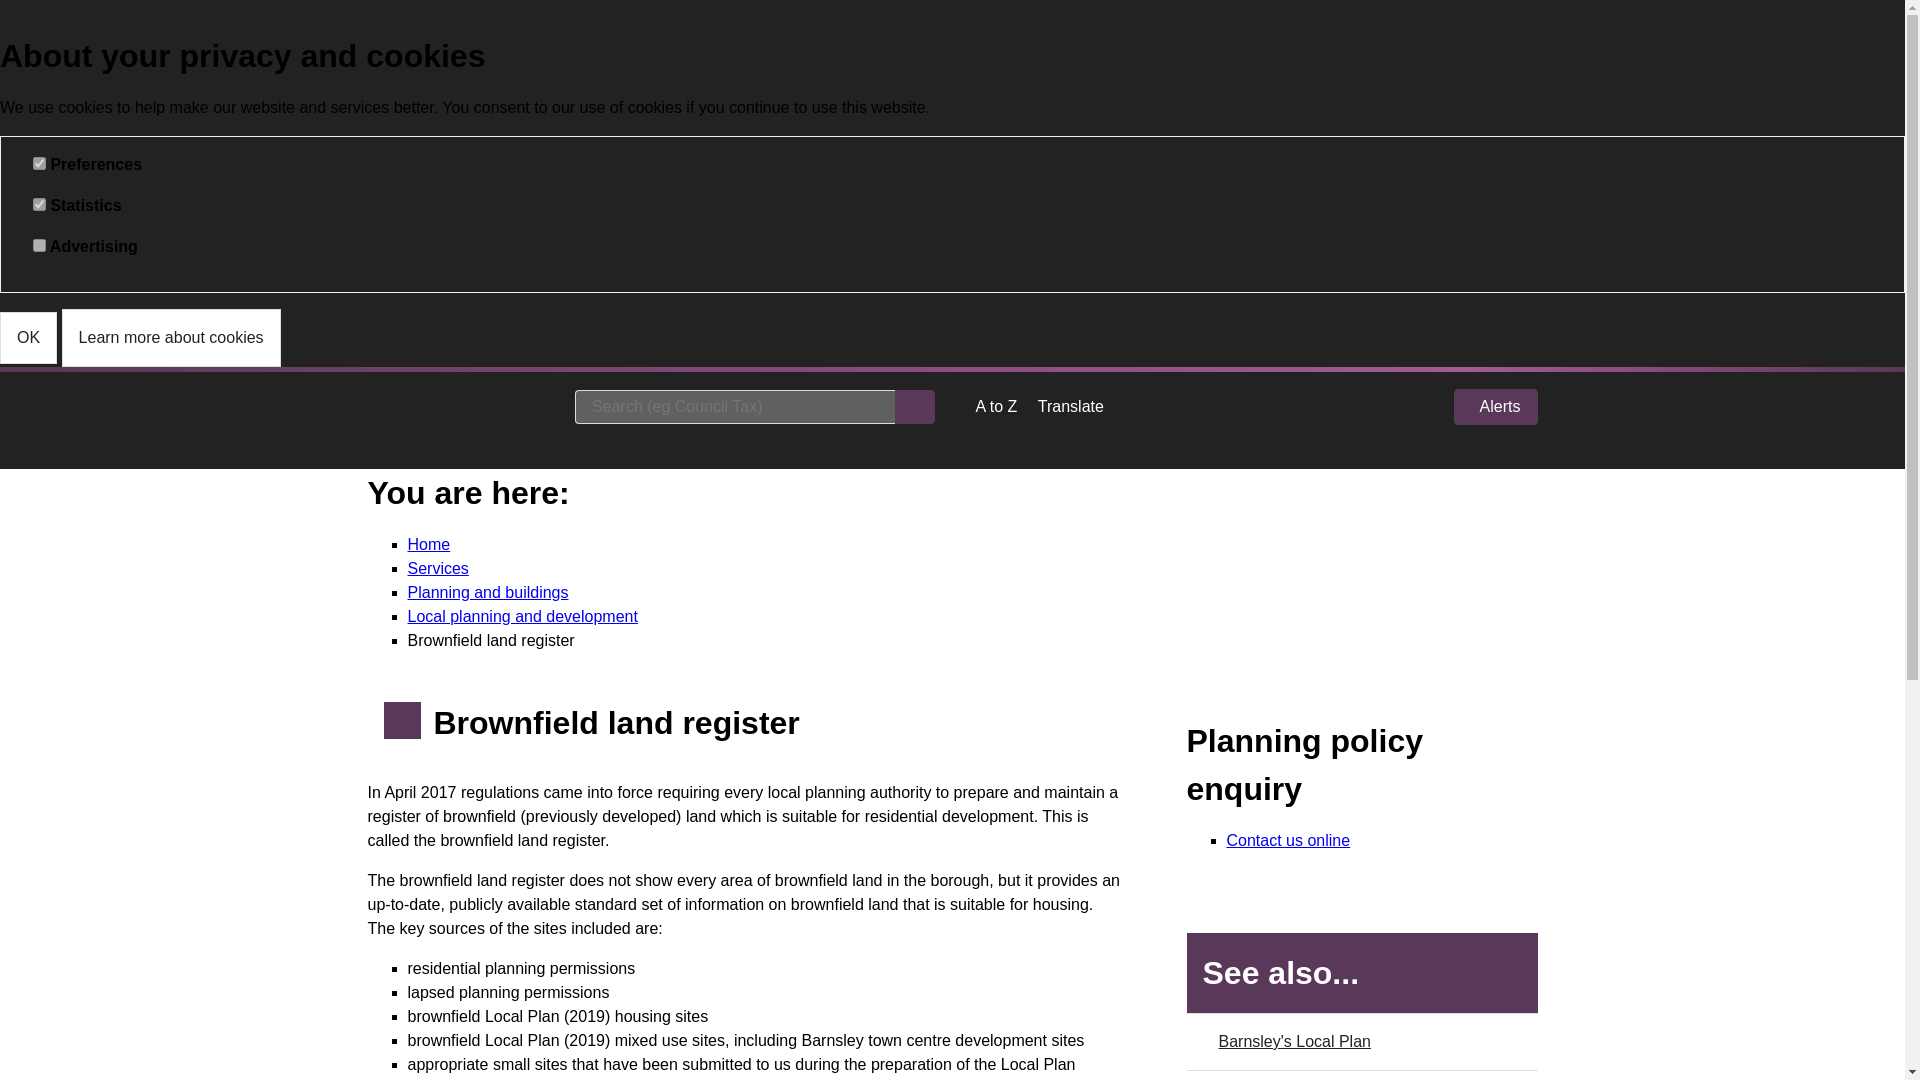 The height and width of the screenshot is (1080, 1920). I want to click on Contact us online, so click(1288, 840).